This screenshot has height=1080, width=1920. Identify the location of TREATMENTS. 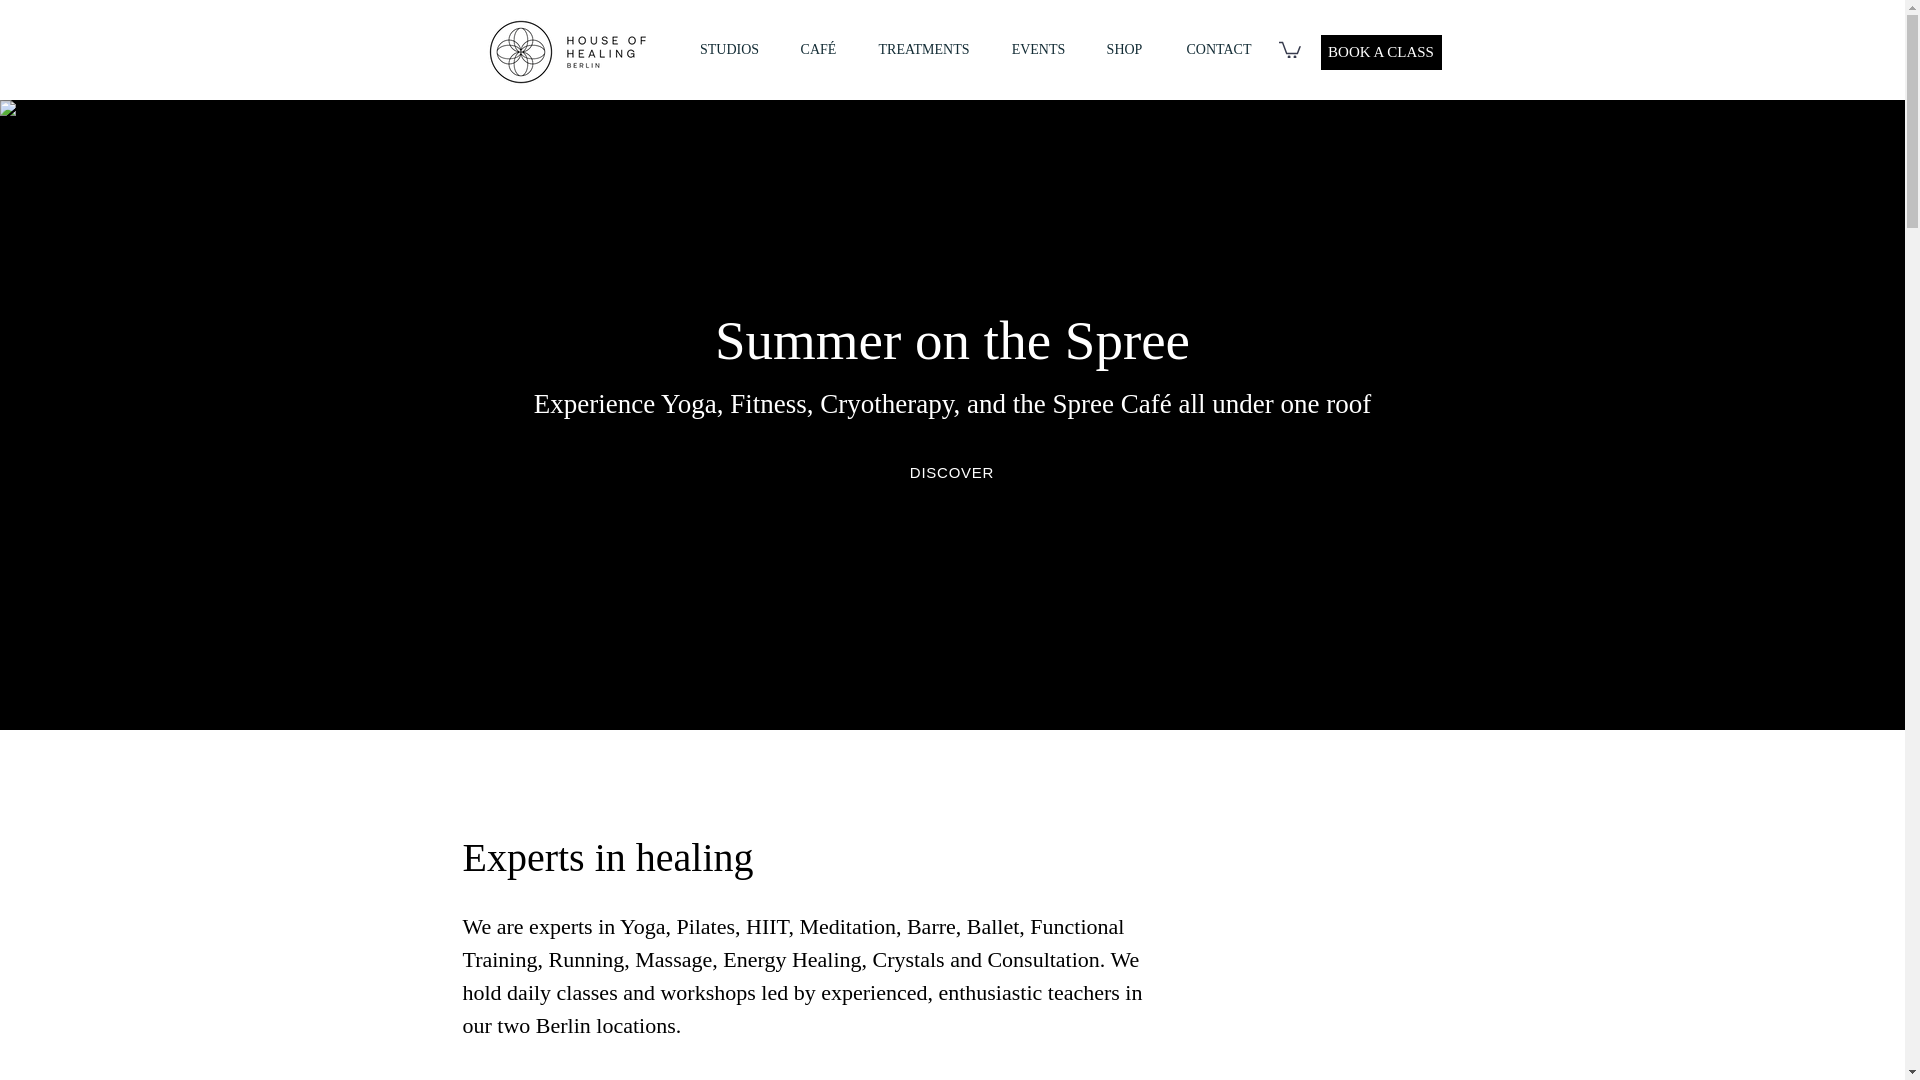
(923, 49).